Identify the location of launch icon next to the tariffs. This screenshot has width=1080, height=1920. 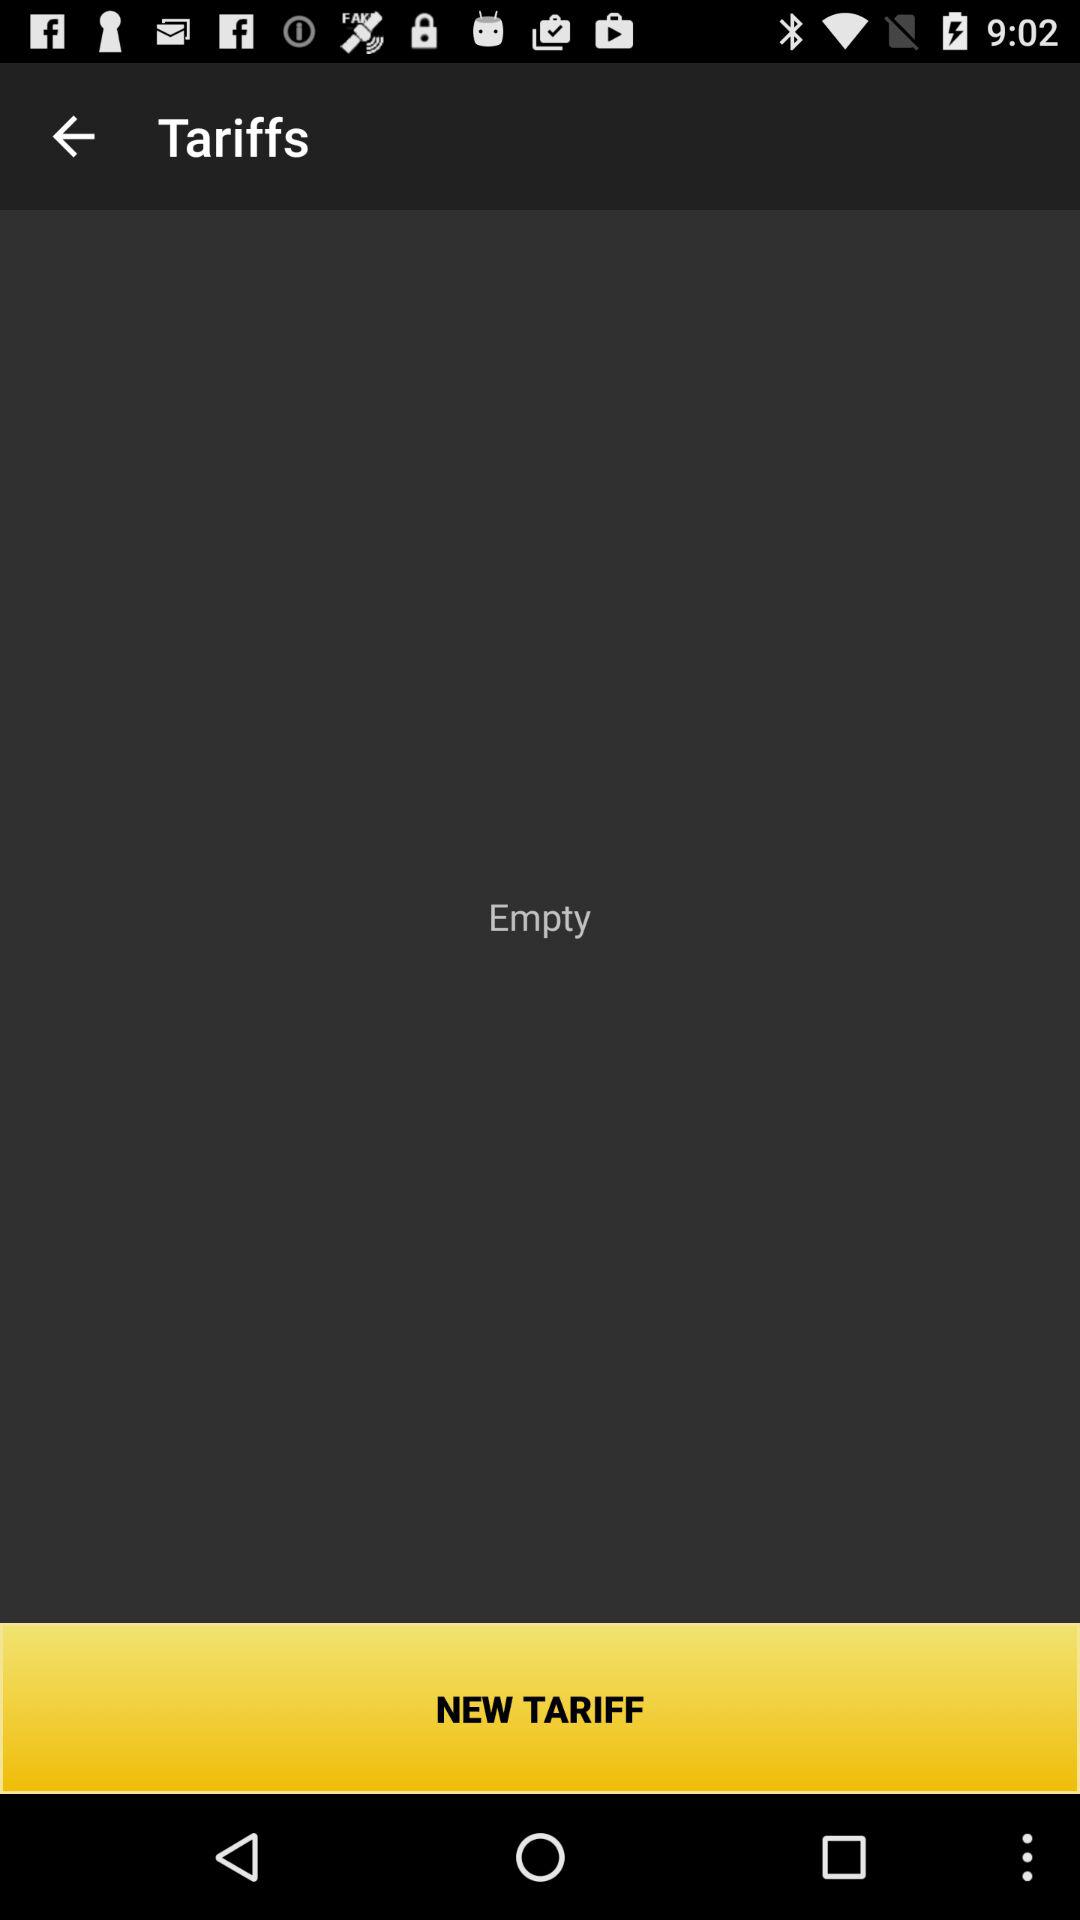
(73, 136).